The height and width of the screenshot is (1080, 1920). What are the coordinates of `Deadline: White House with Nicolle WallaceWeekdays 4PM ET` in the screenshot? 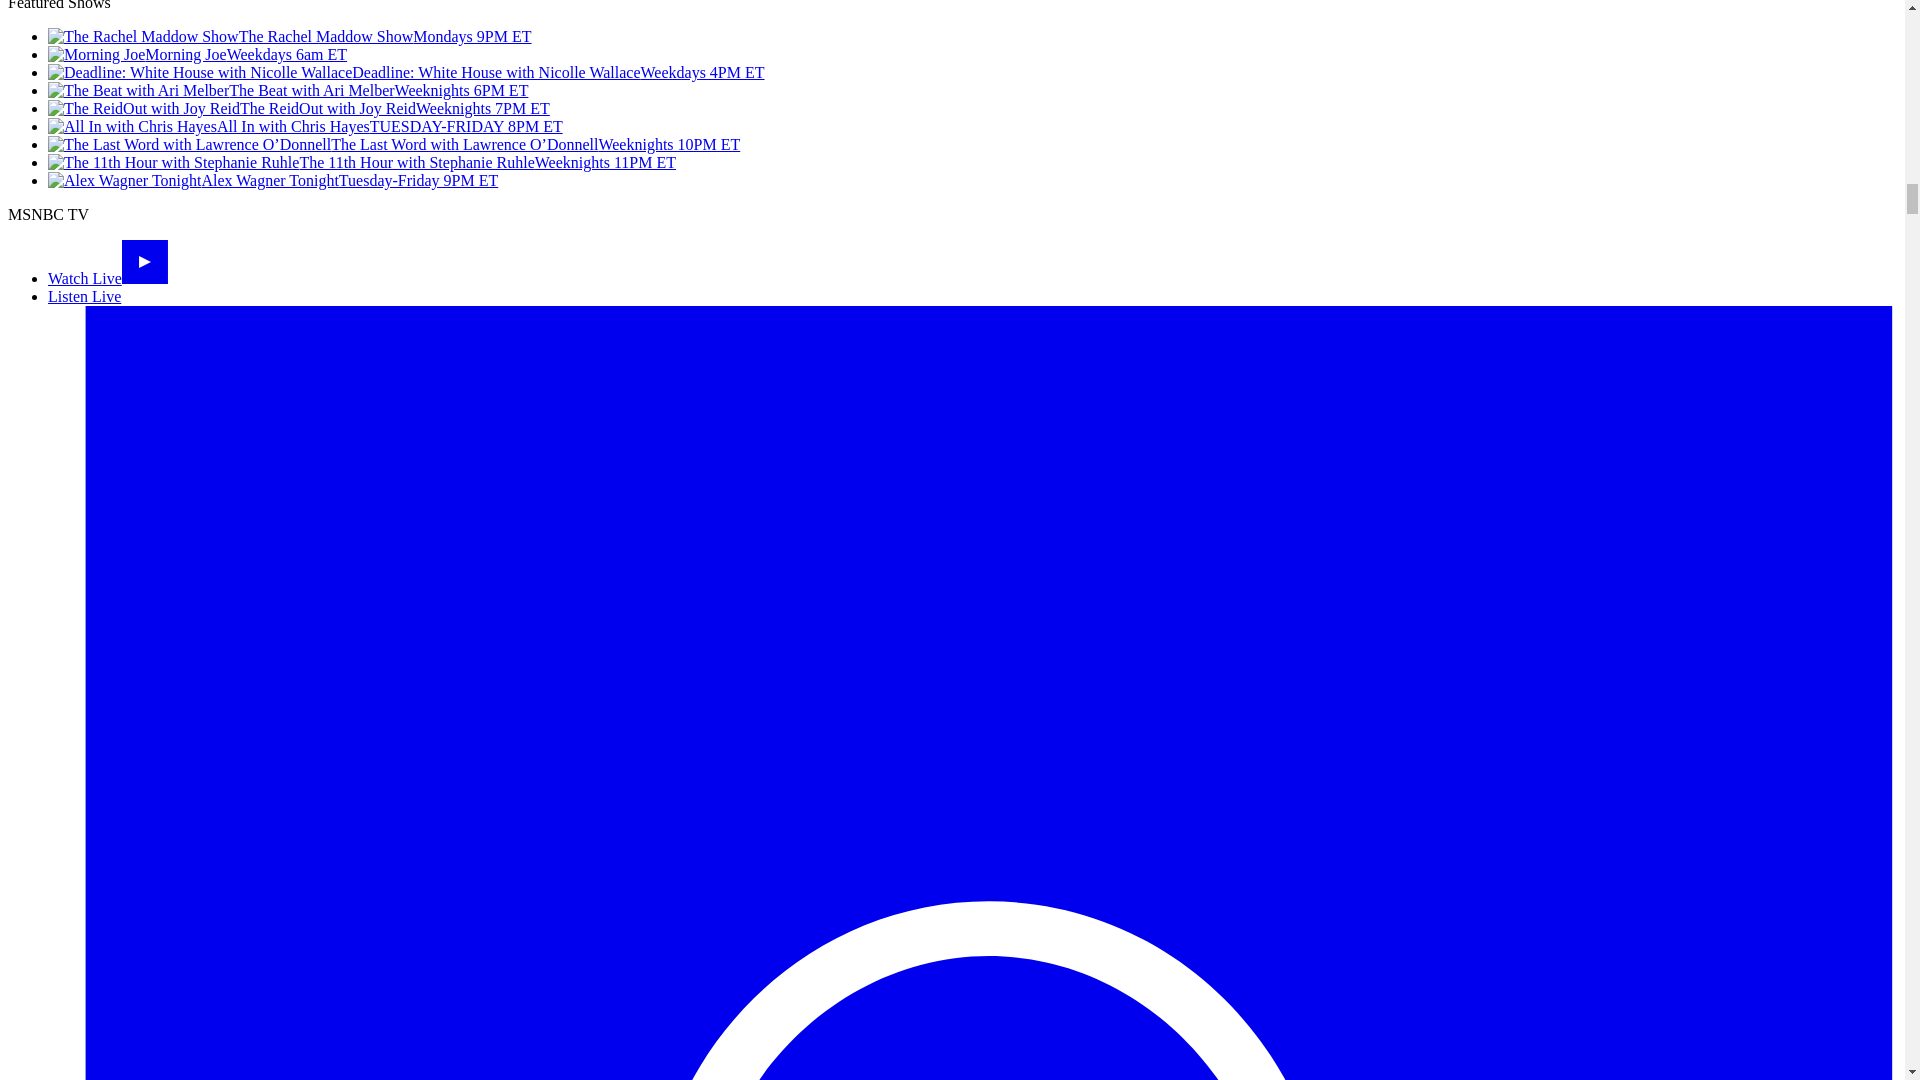 It's located at (406, 72).